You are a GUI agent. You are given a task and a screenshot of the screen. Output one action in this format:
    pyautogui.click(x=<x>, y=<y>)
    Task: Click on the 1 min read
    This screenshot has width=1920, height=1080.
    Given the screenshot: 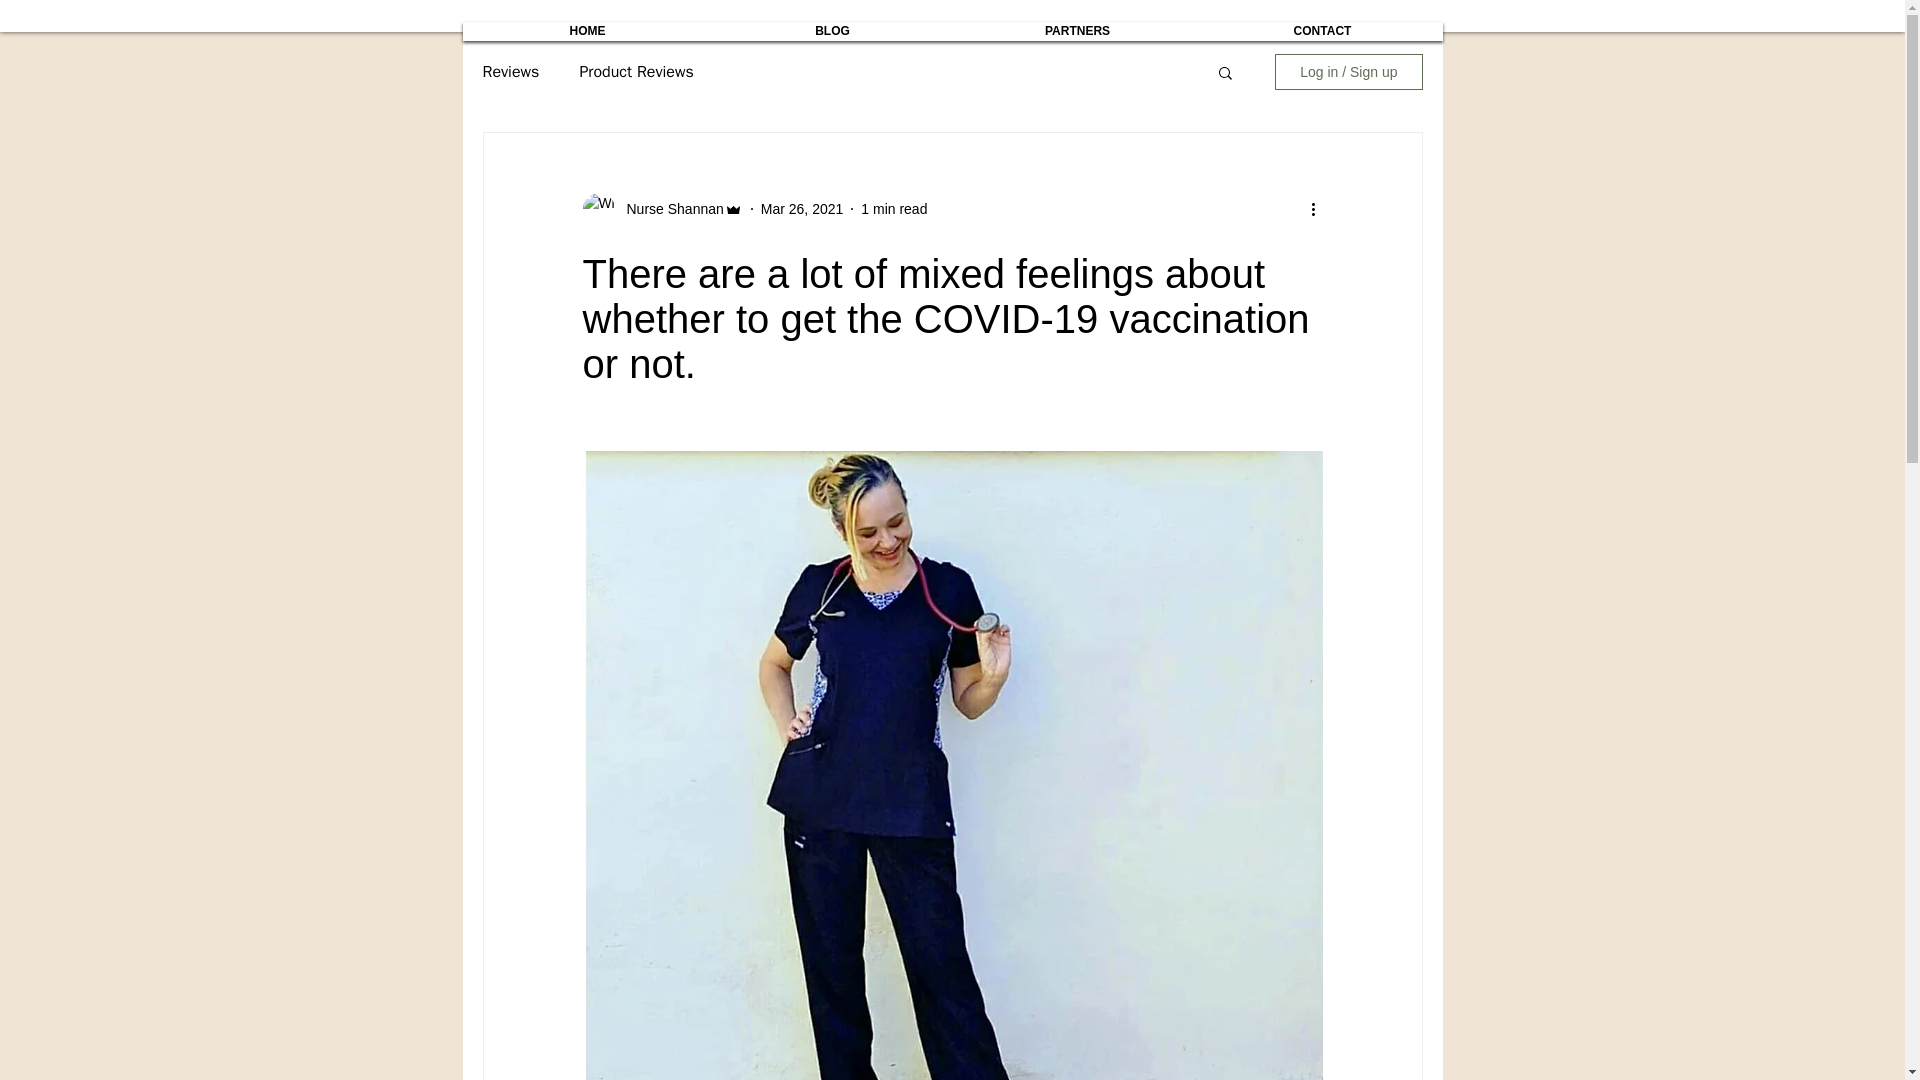 What is the action you would take?
    pyautogui.click(x=894, y=208)
    